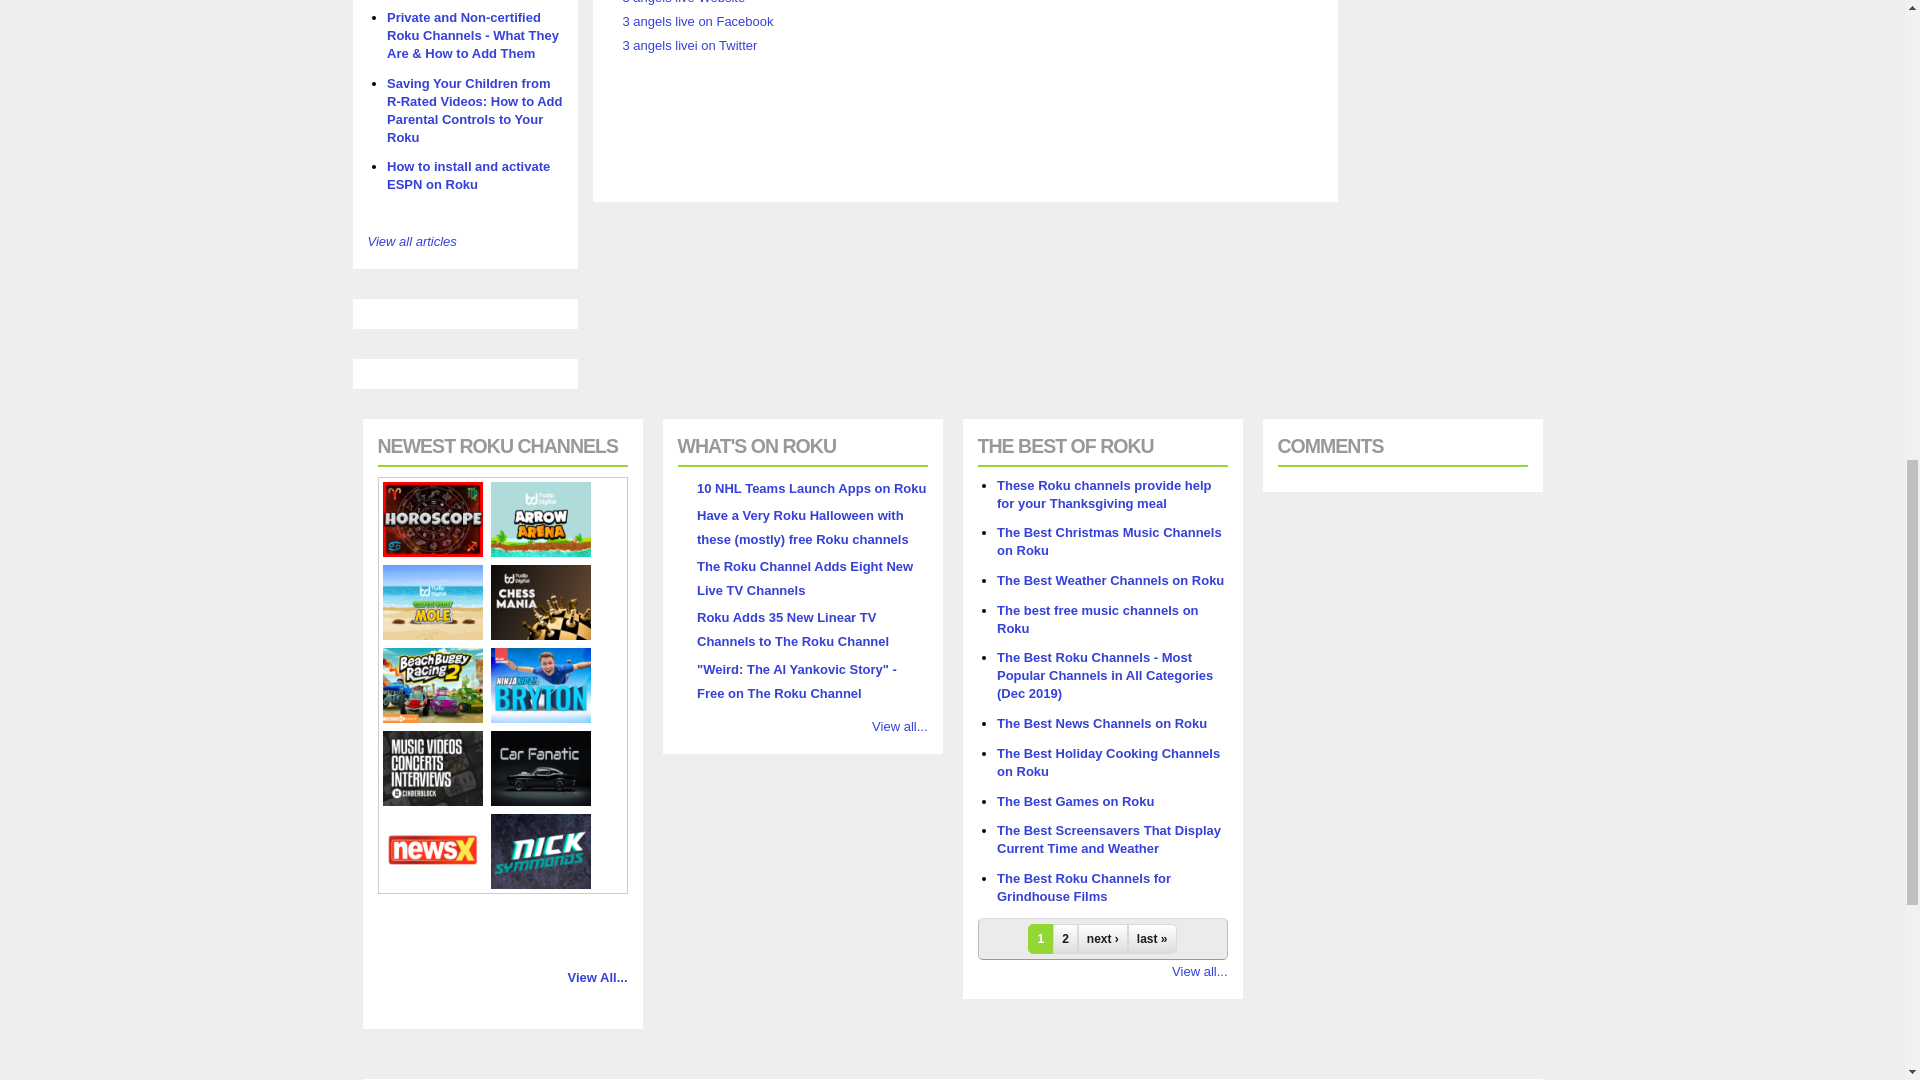  What do you see at coordinates (810, 488) in the screenshot?
I see `10 NHL Teams Launch Apps on Roku` at bounding box center [810, 488].